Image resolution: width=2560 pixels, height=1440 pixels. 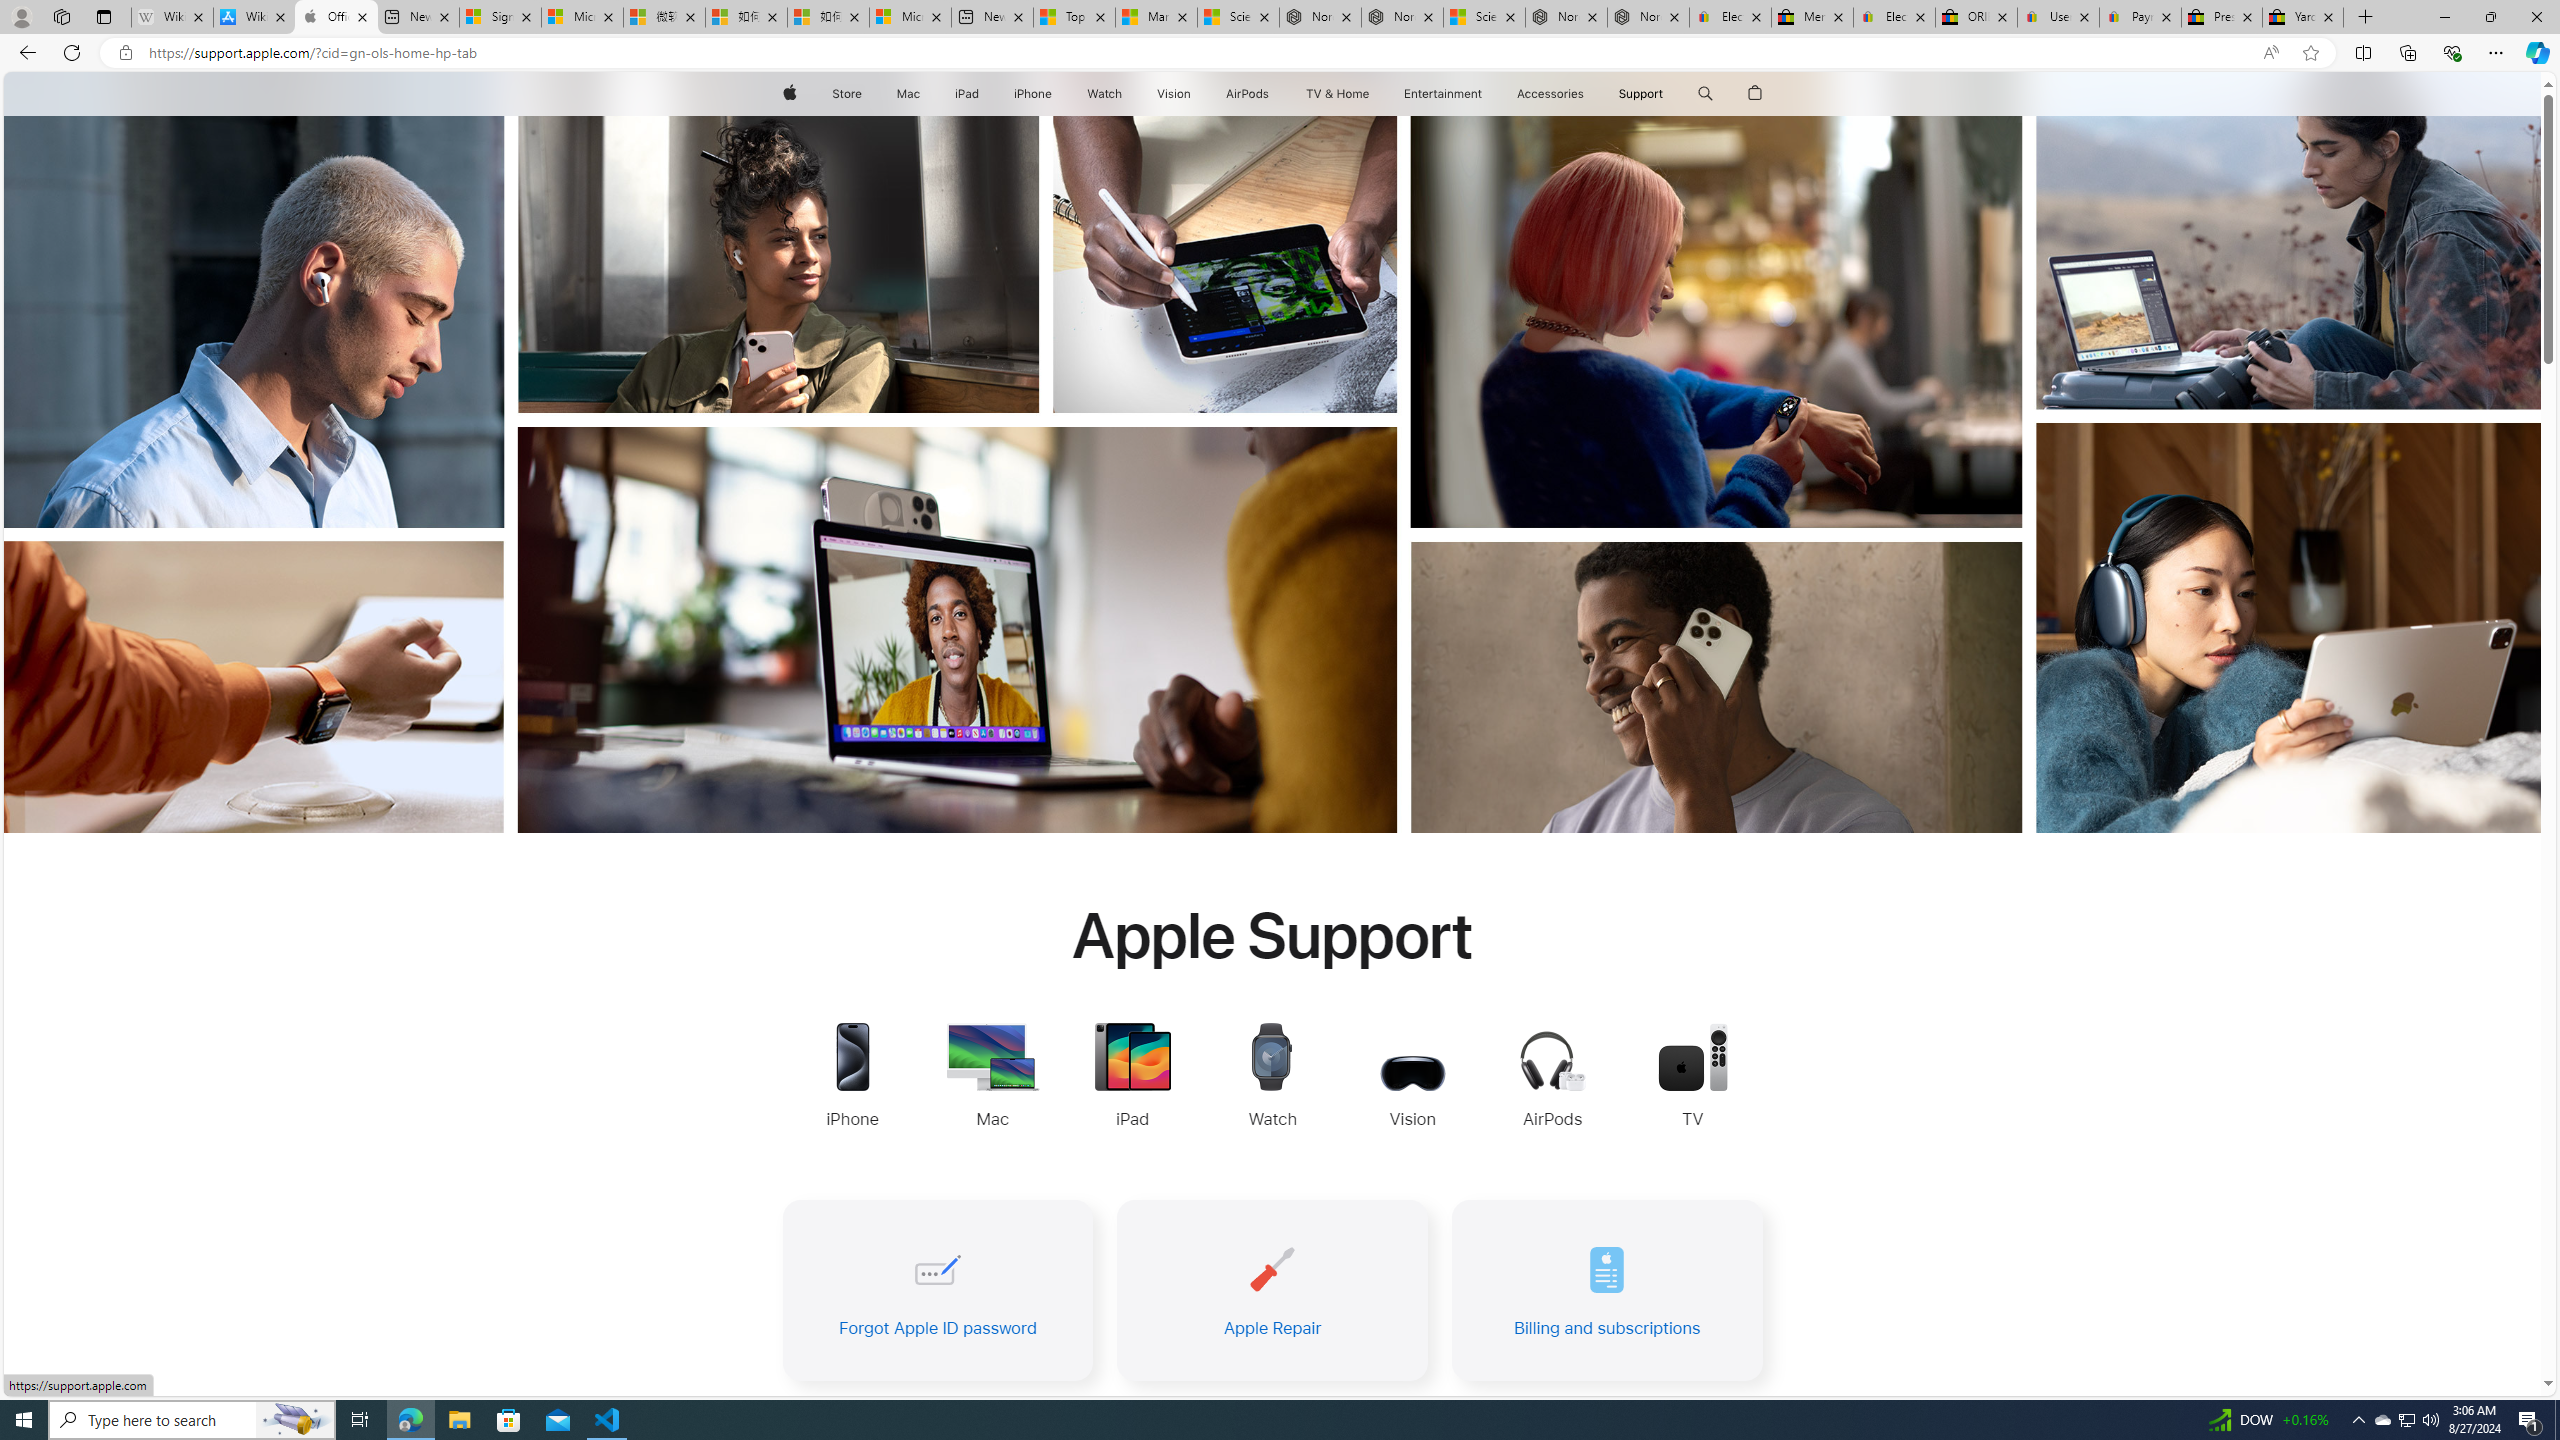 I want to click on Forgot Apple ID password, so click(x=936, y=1290).